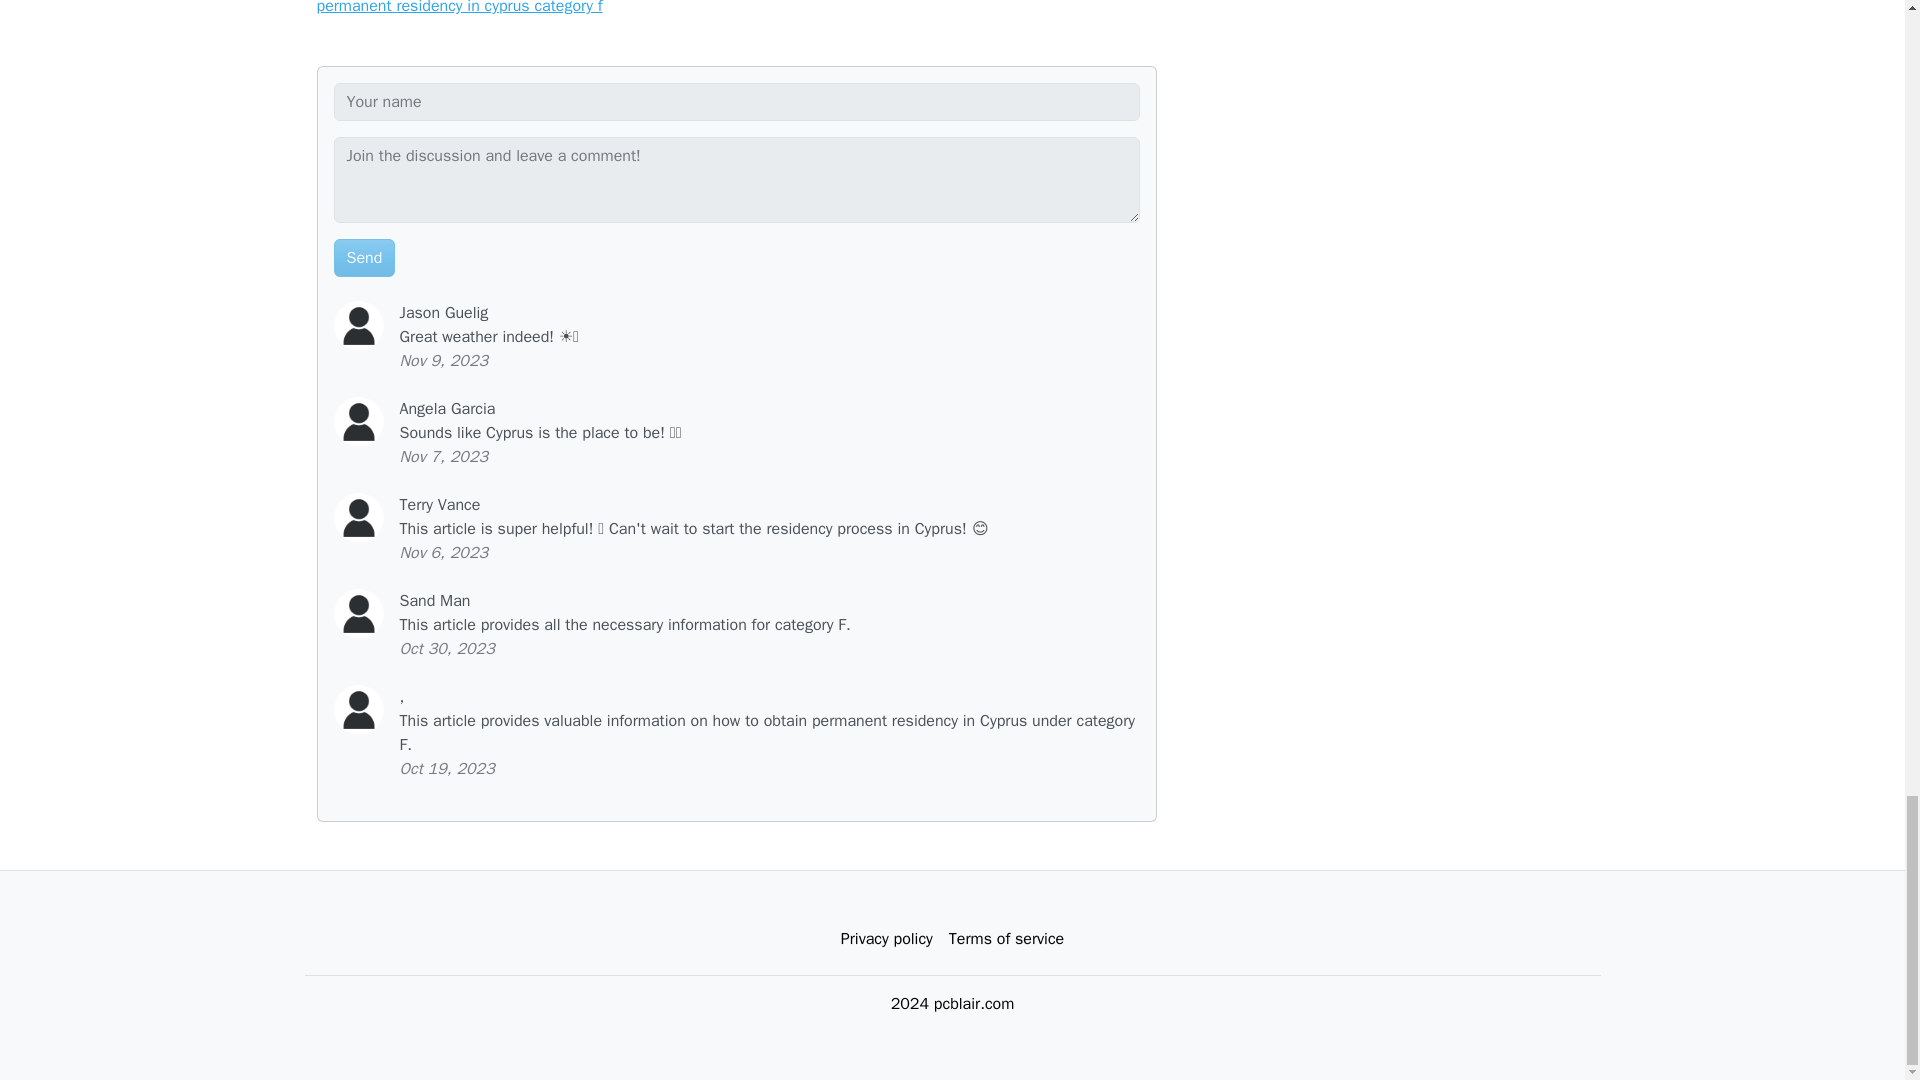  Describe the element at coordinates (1006, 939) in the screenshot. I see `Terms of service` at that location.